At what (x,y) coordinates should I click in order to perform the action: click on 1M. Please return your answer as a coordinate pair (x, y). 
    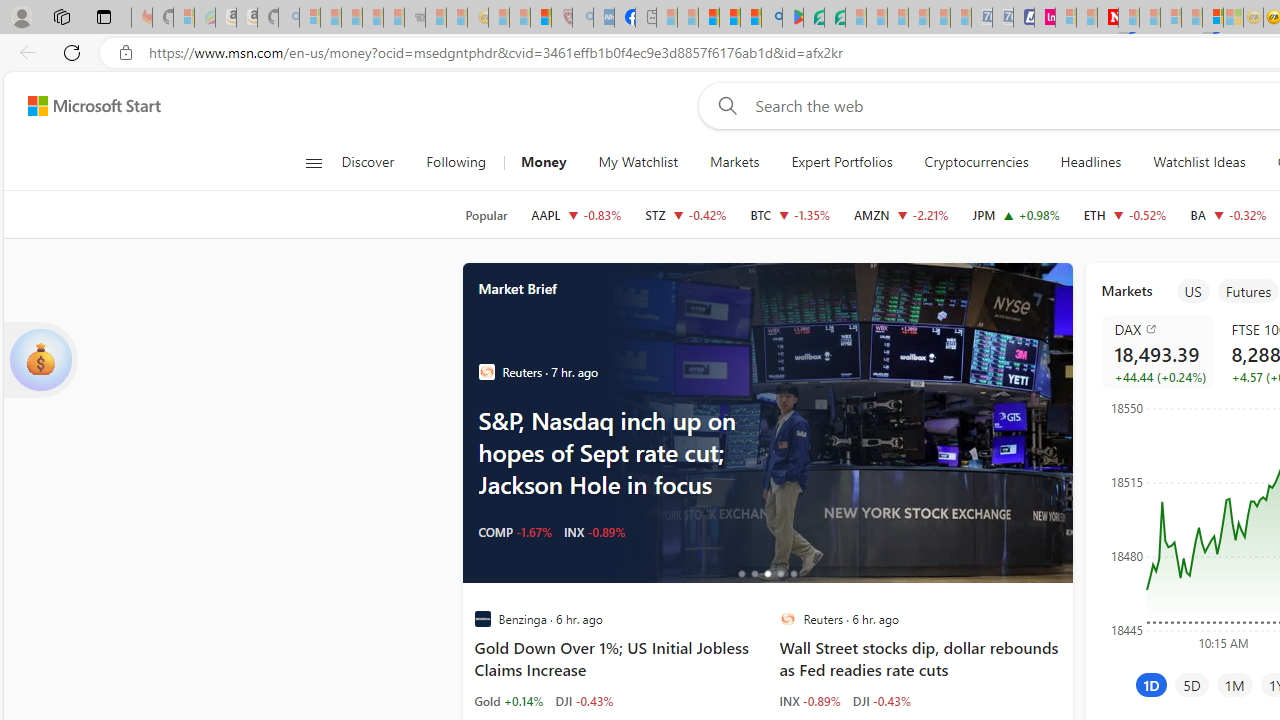
    Looking at the image, I should click on (1234, 684).